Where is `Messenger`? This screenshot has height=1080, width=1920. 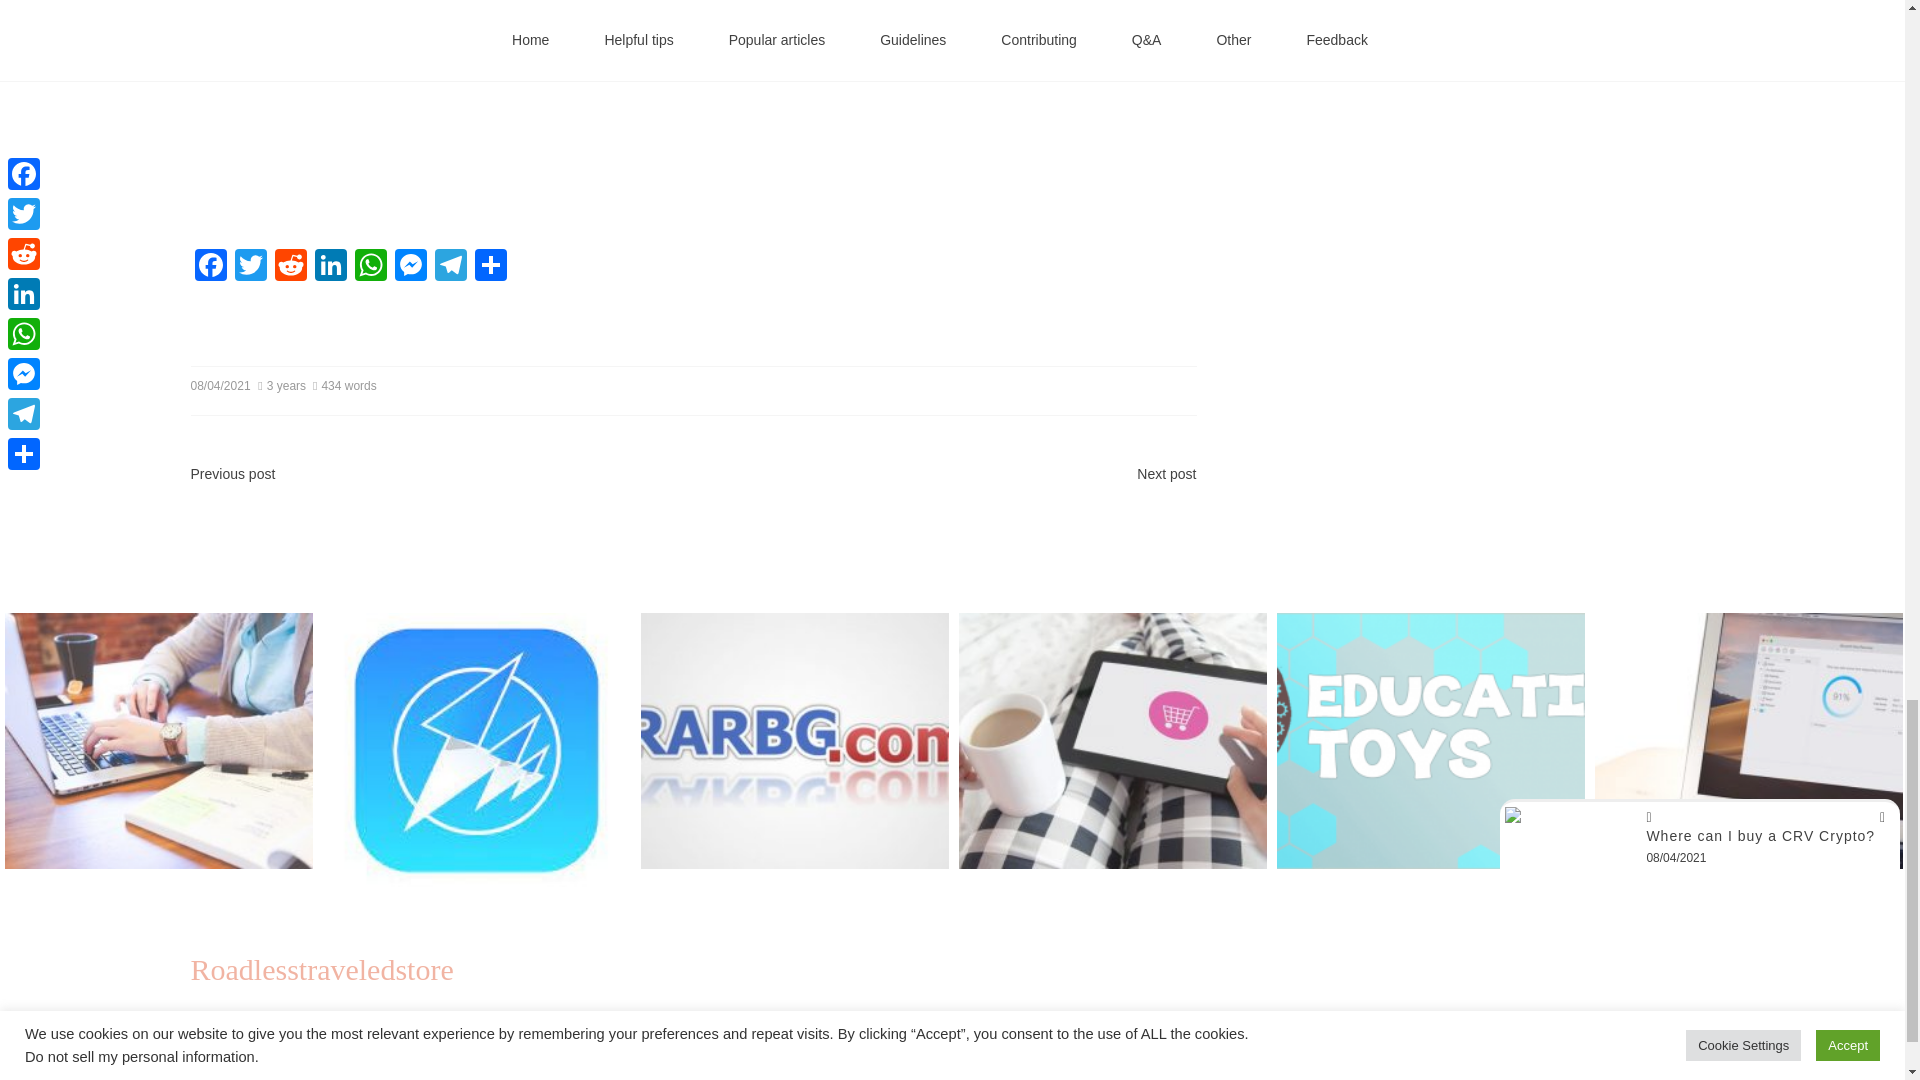 Messenger is located at coordinates (410, 268).